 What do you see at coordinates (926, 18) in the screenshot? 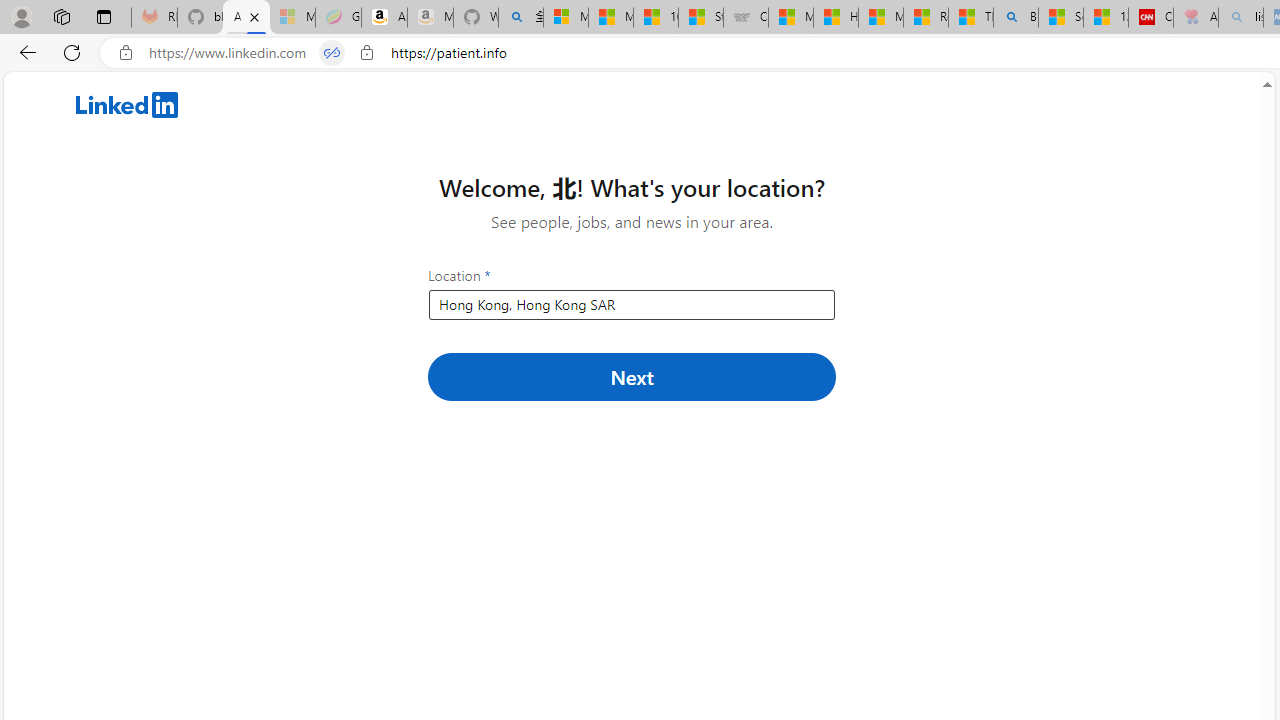
I see `Recipes - MSN` at bounding box center [926, 18].